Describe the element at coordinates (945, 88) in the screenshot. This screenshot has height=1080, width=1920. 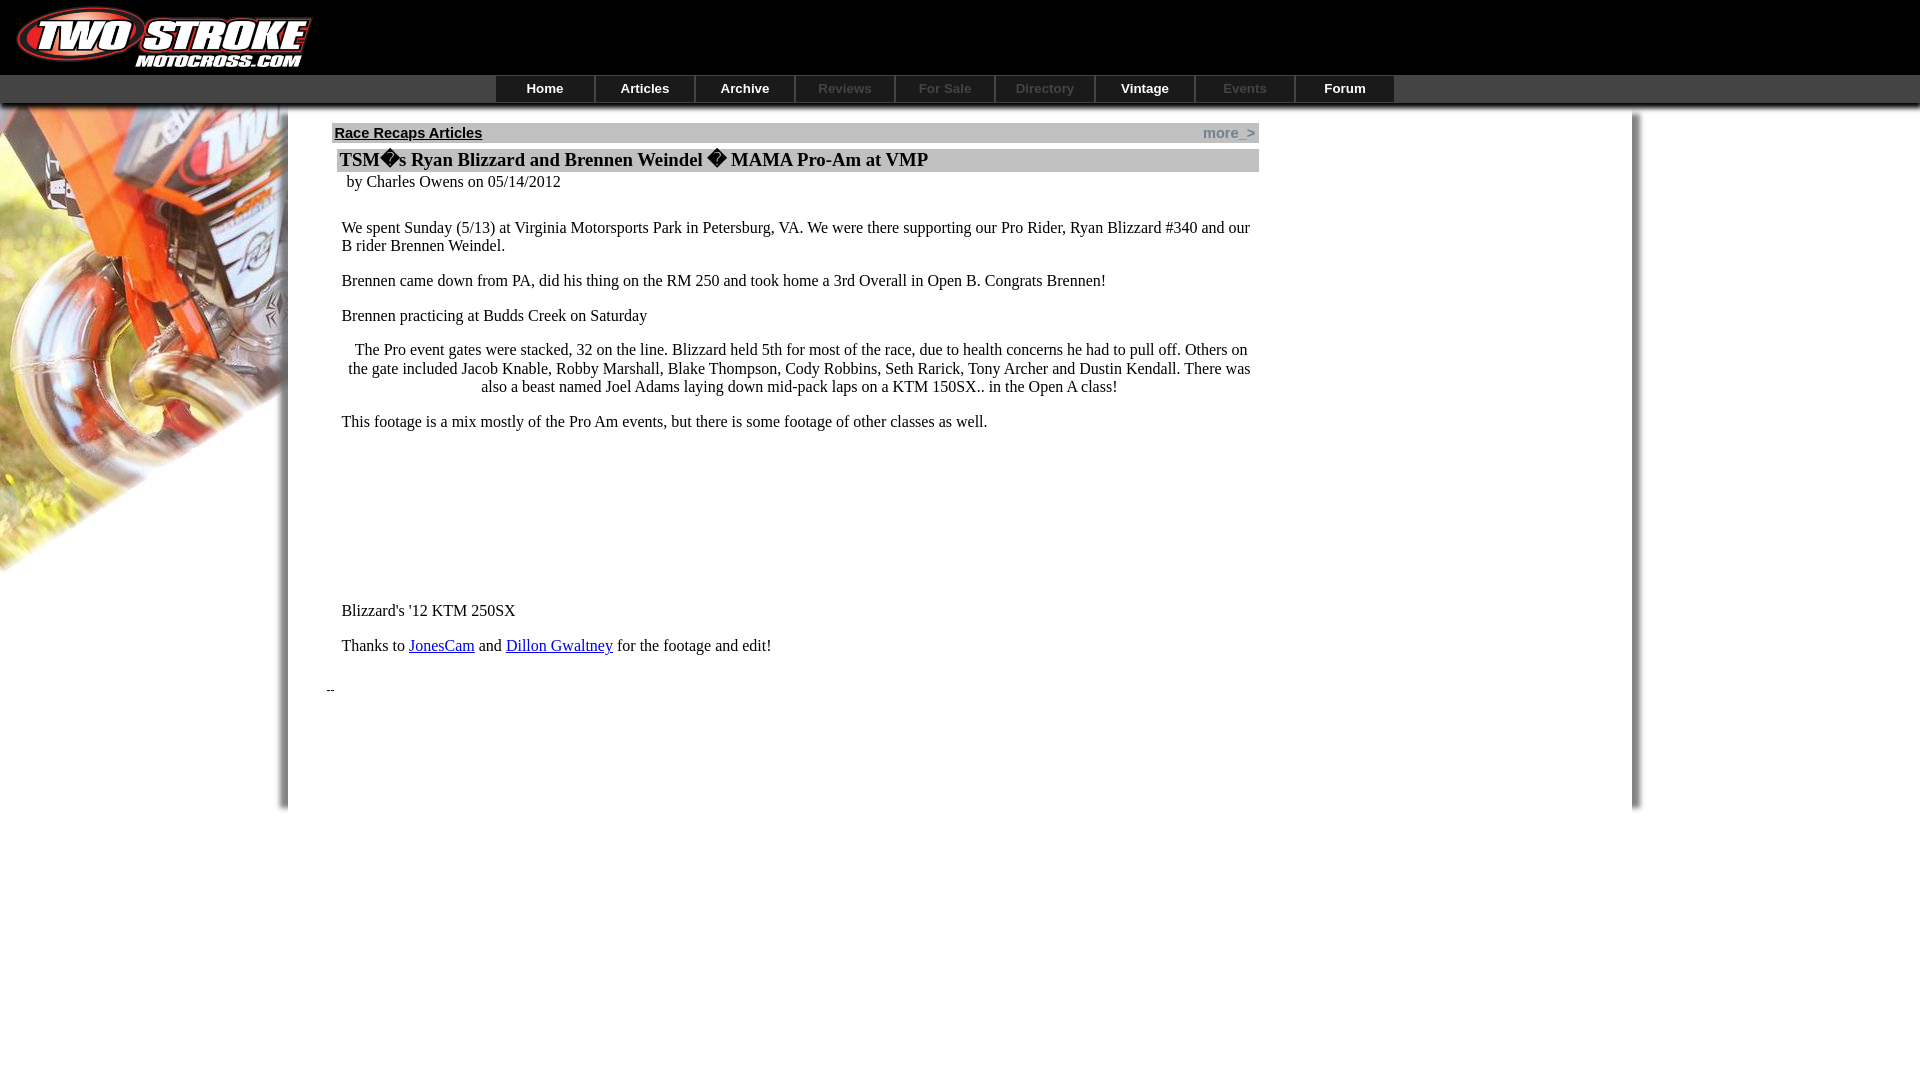
I see `For Sale` at that location.